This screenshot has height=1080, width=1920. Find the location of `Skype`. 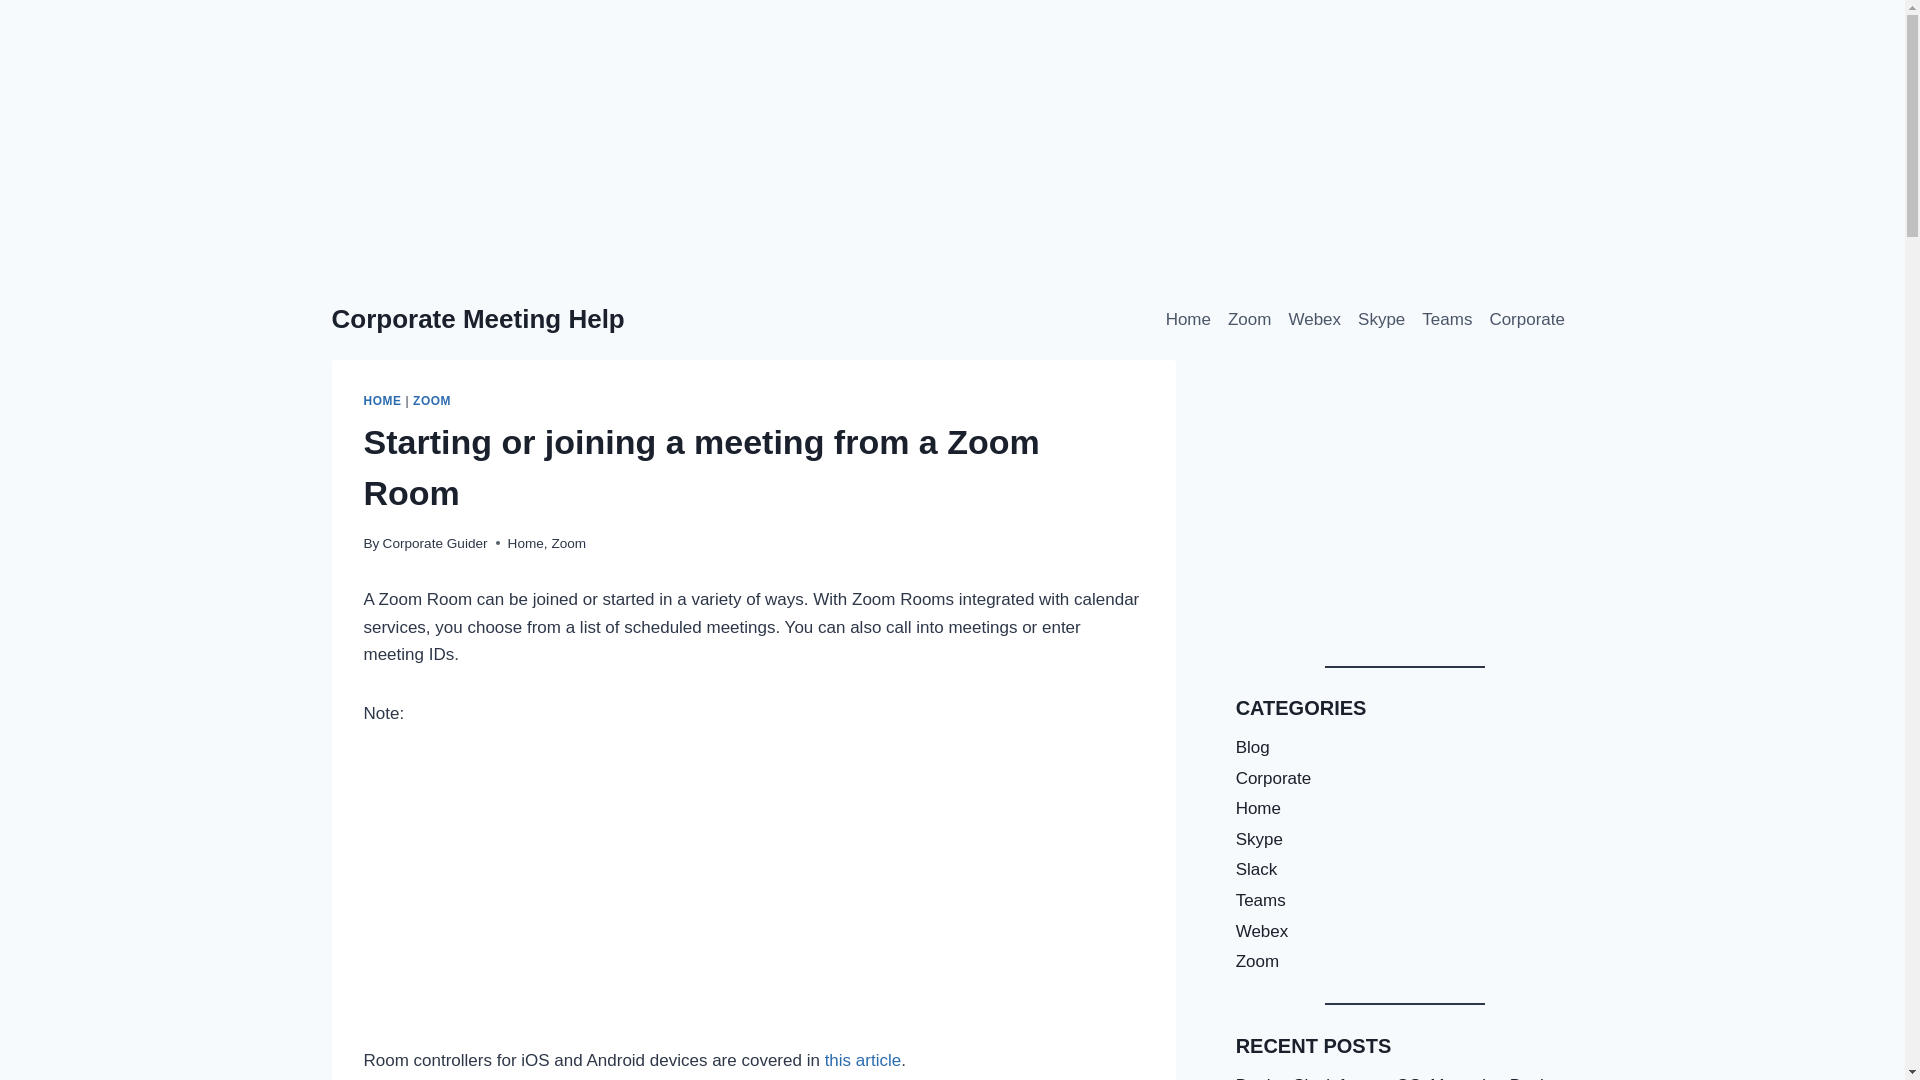

Skype is located at coordinates (1381, 320).